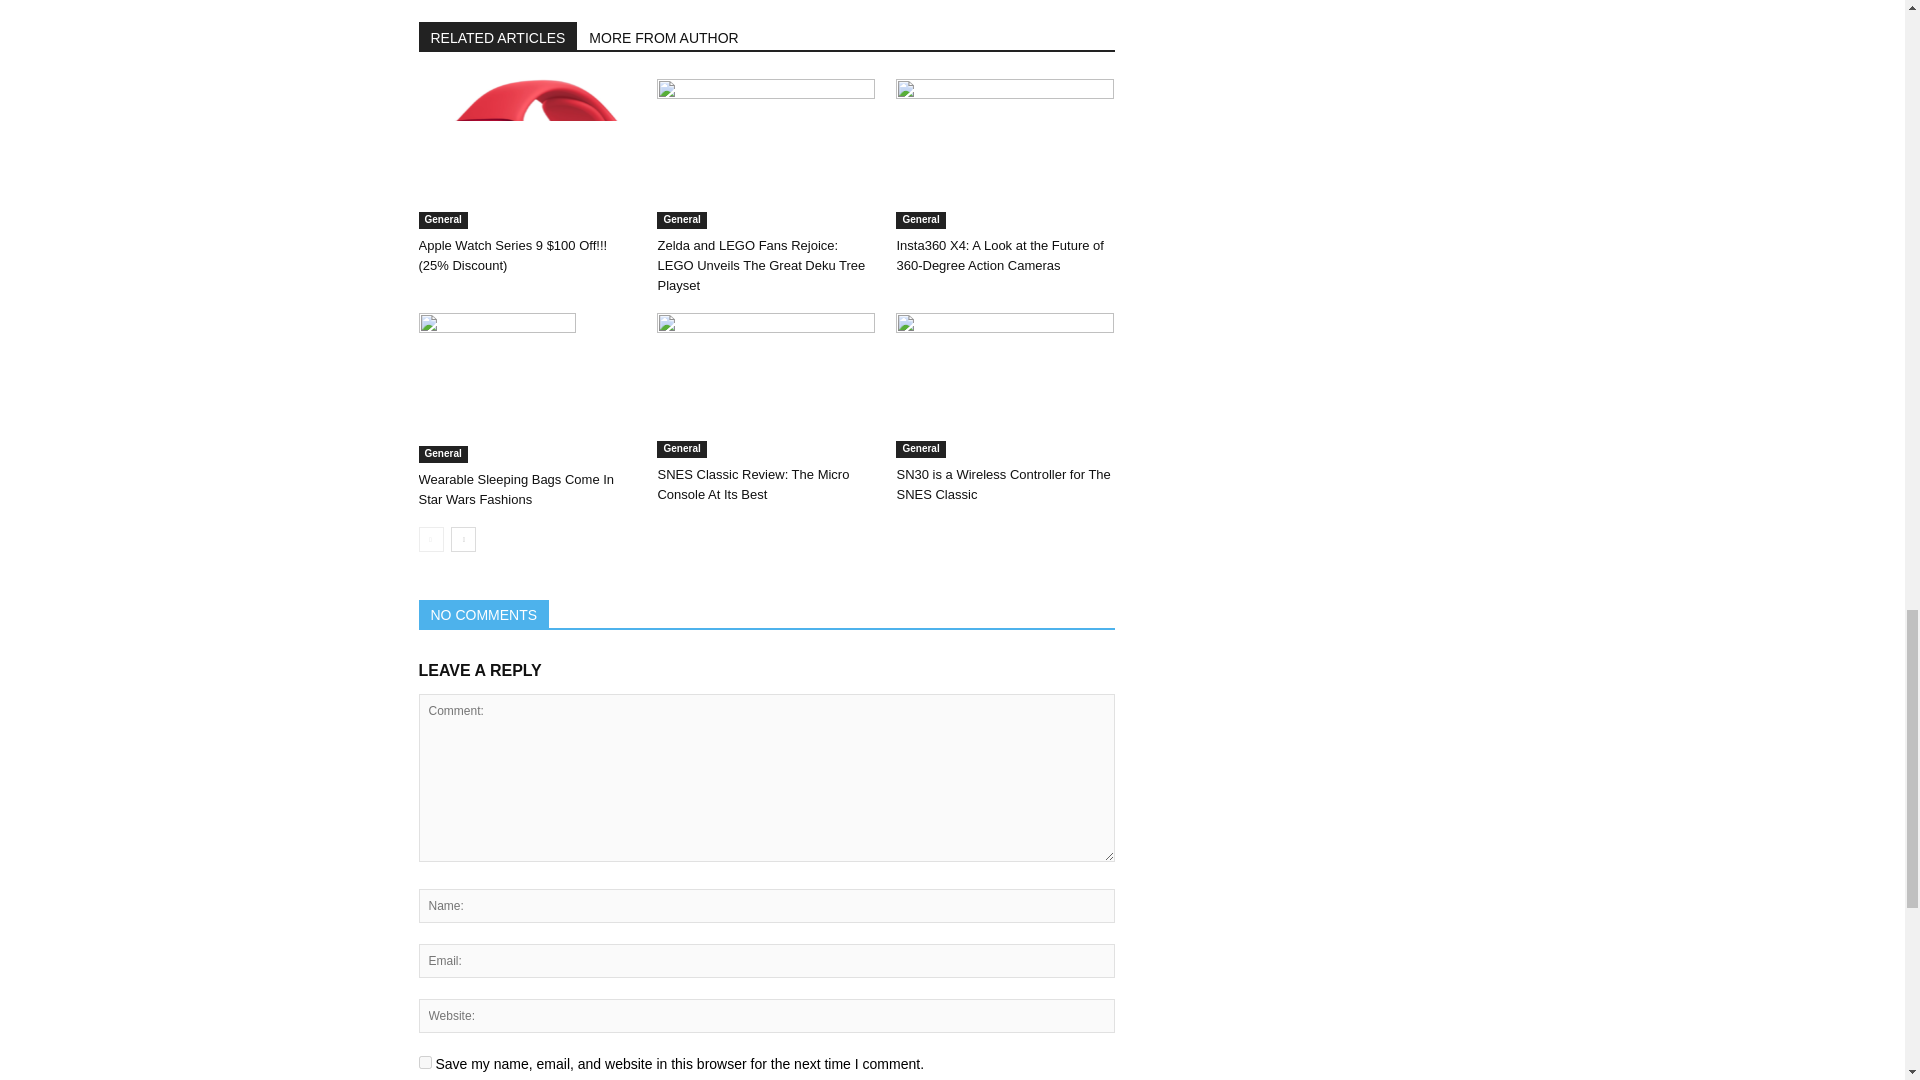  I want to click on General, so click(681, 220).